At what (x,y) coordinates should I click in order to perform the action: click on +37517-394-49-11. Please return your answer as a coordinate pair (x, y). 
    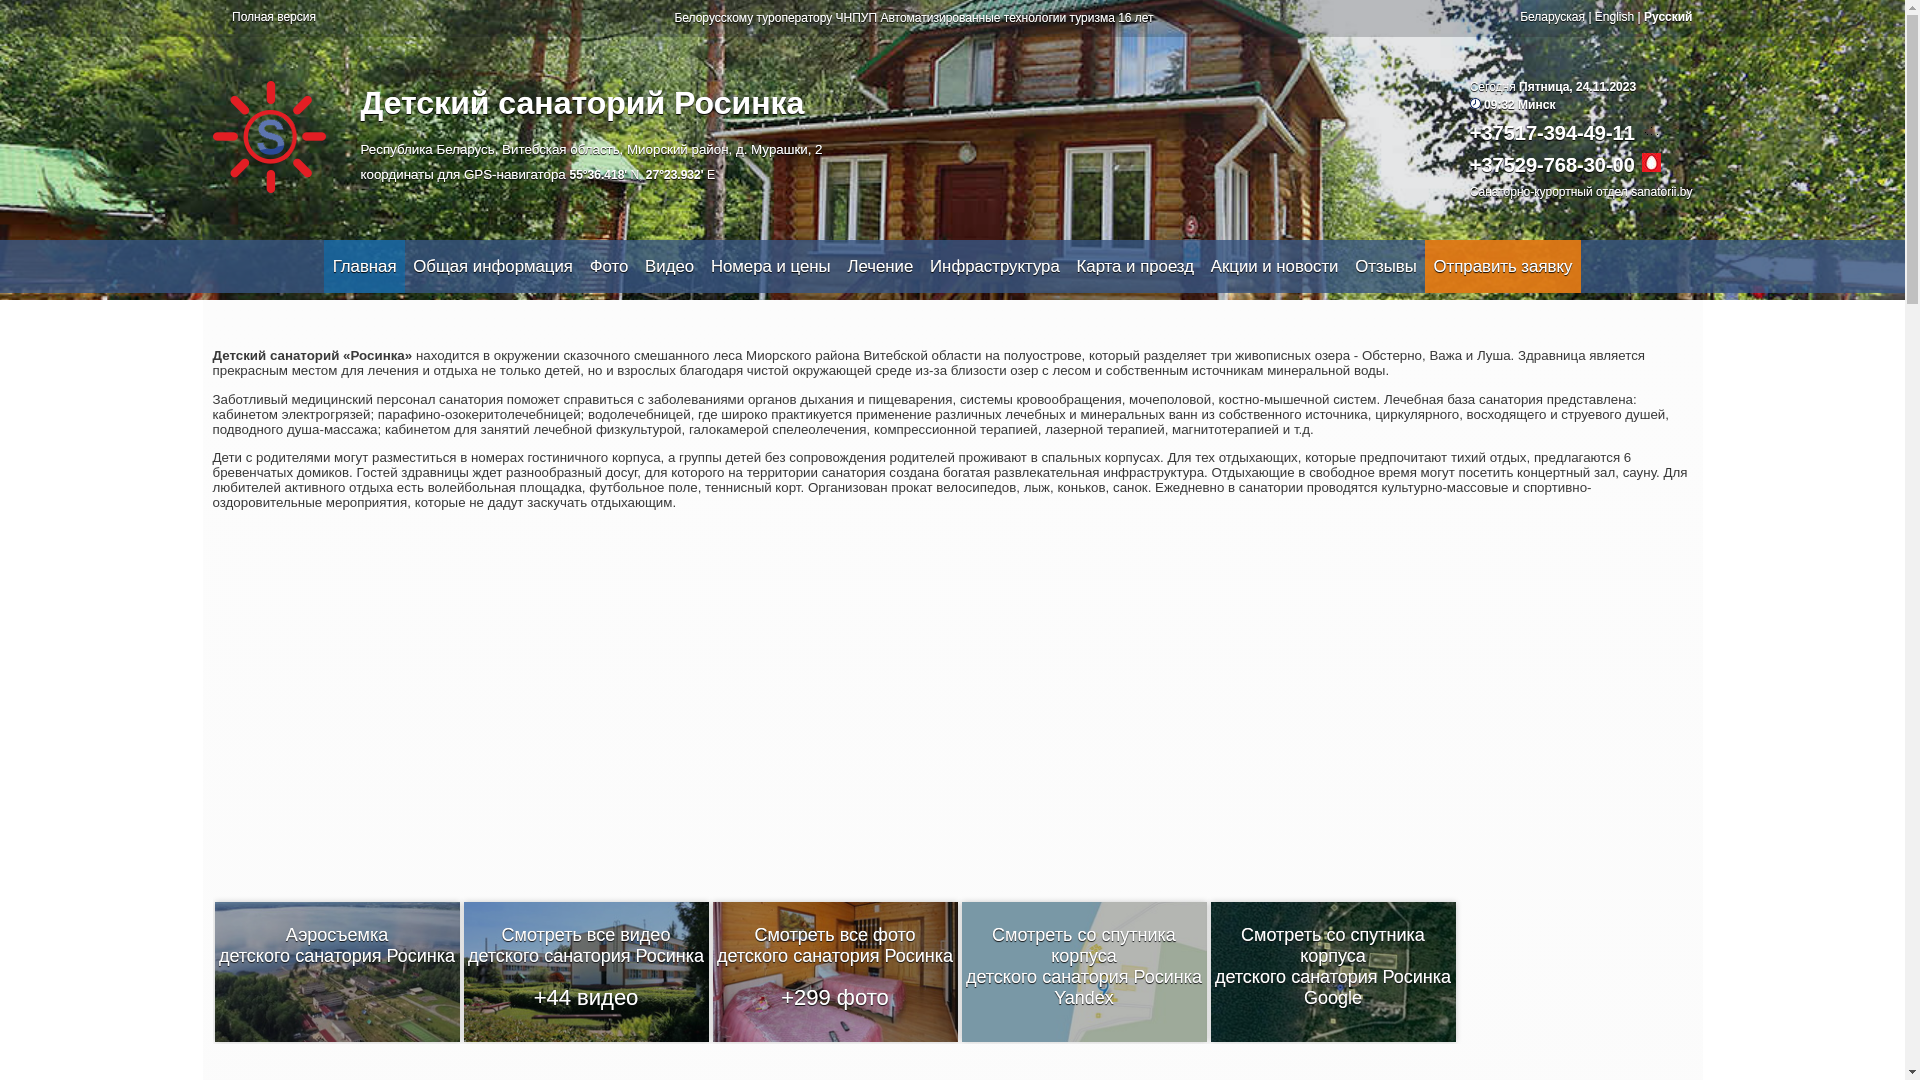
    Looking at the image, I should click on (1552, 133).